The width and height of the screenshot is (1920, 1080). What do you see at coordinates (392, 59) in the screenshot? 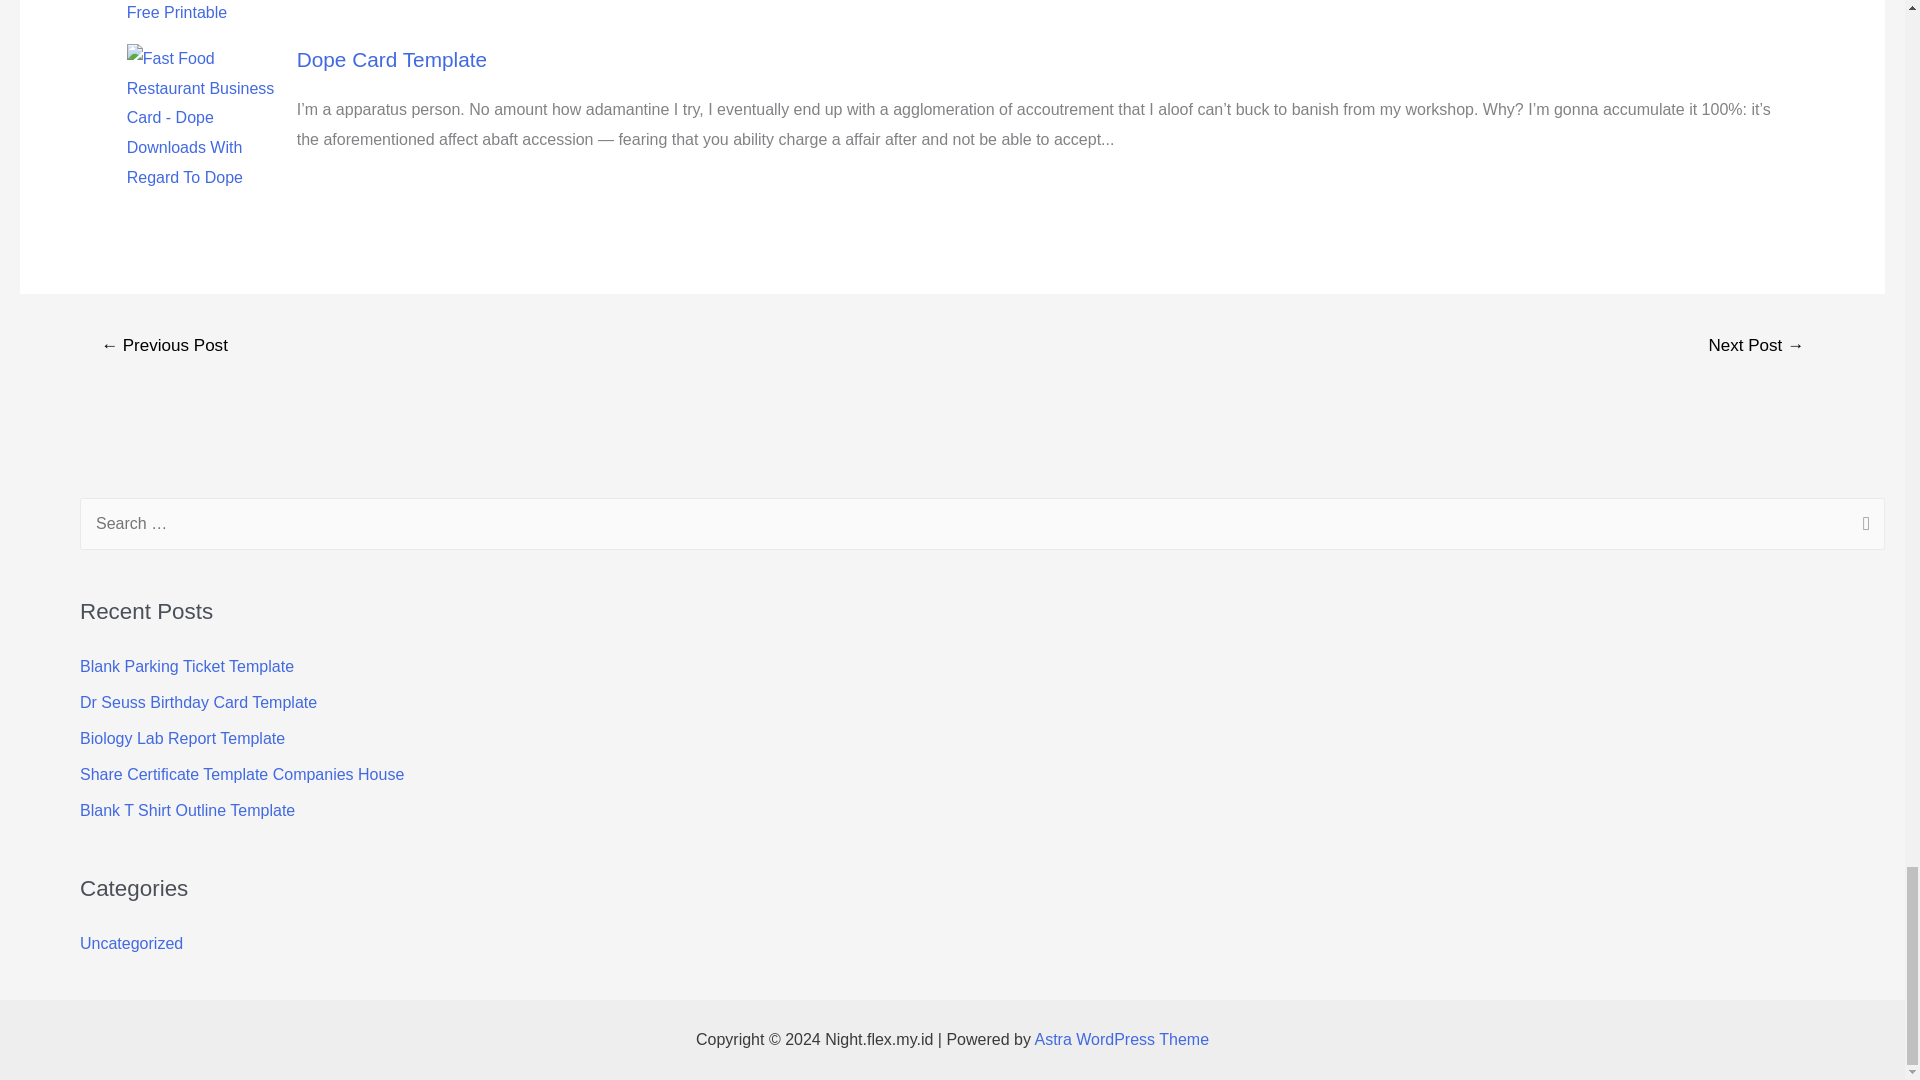
I see `Dope Card Template` at bounding box center [392, 59].